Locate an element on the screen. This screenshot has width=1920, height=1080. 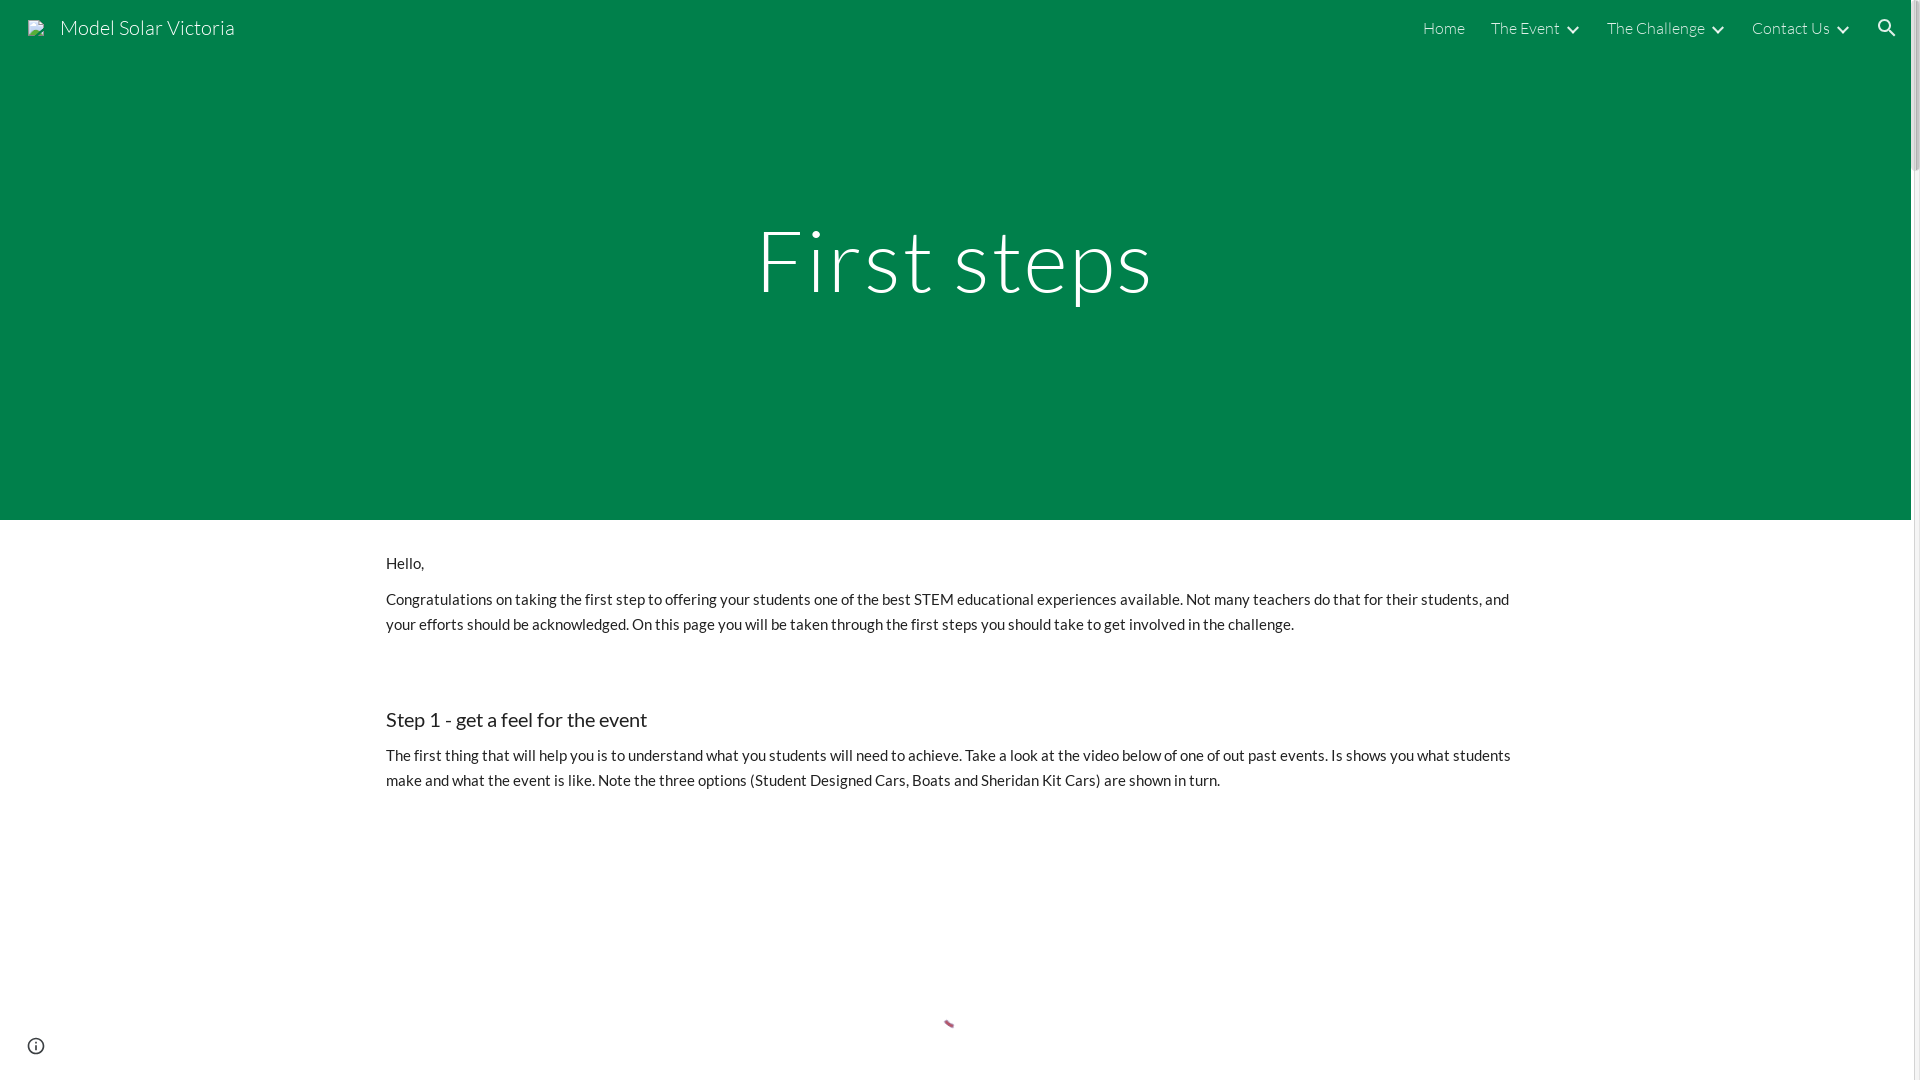
Contact Us is located at coordinates (1791, 28).